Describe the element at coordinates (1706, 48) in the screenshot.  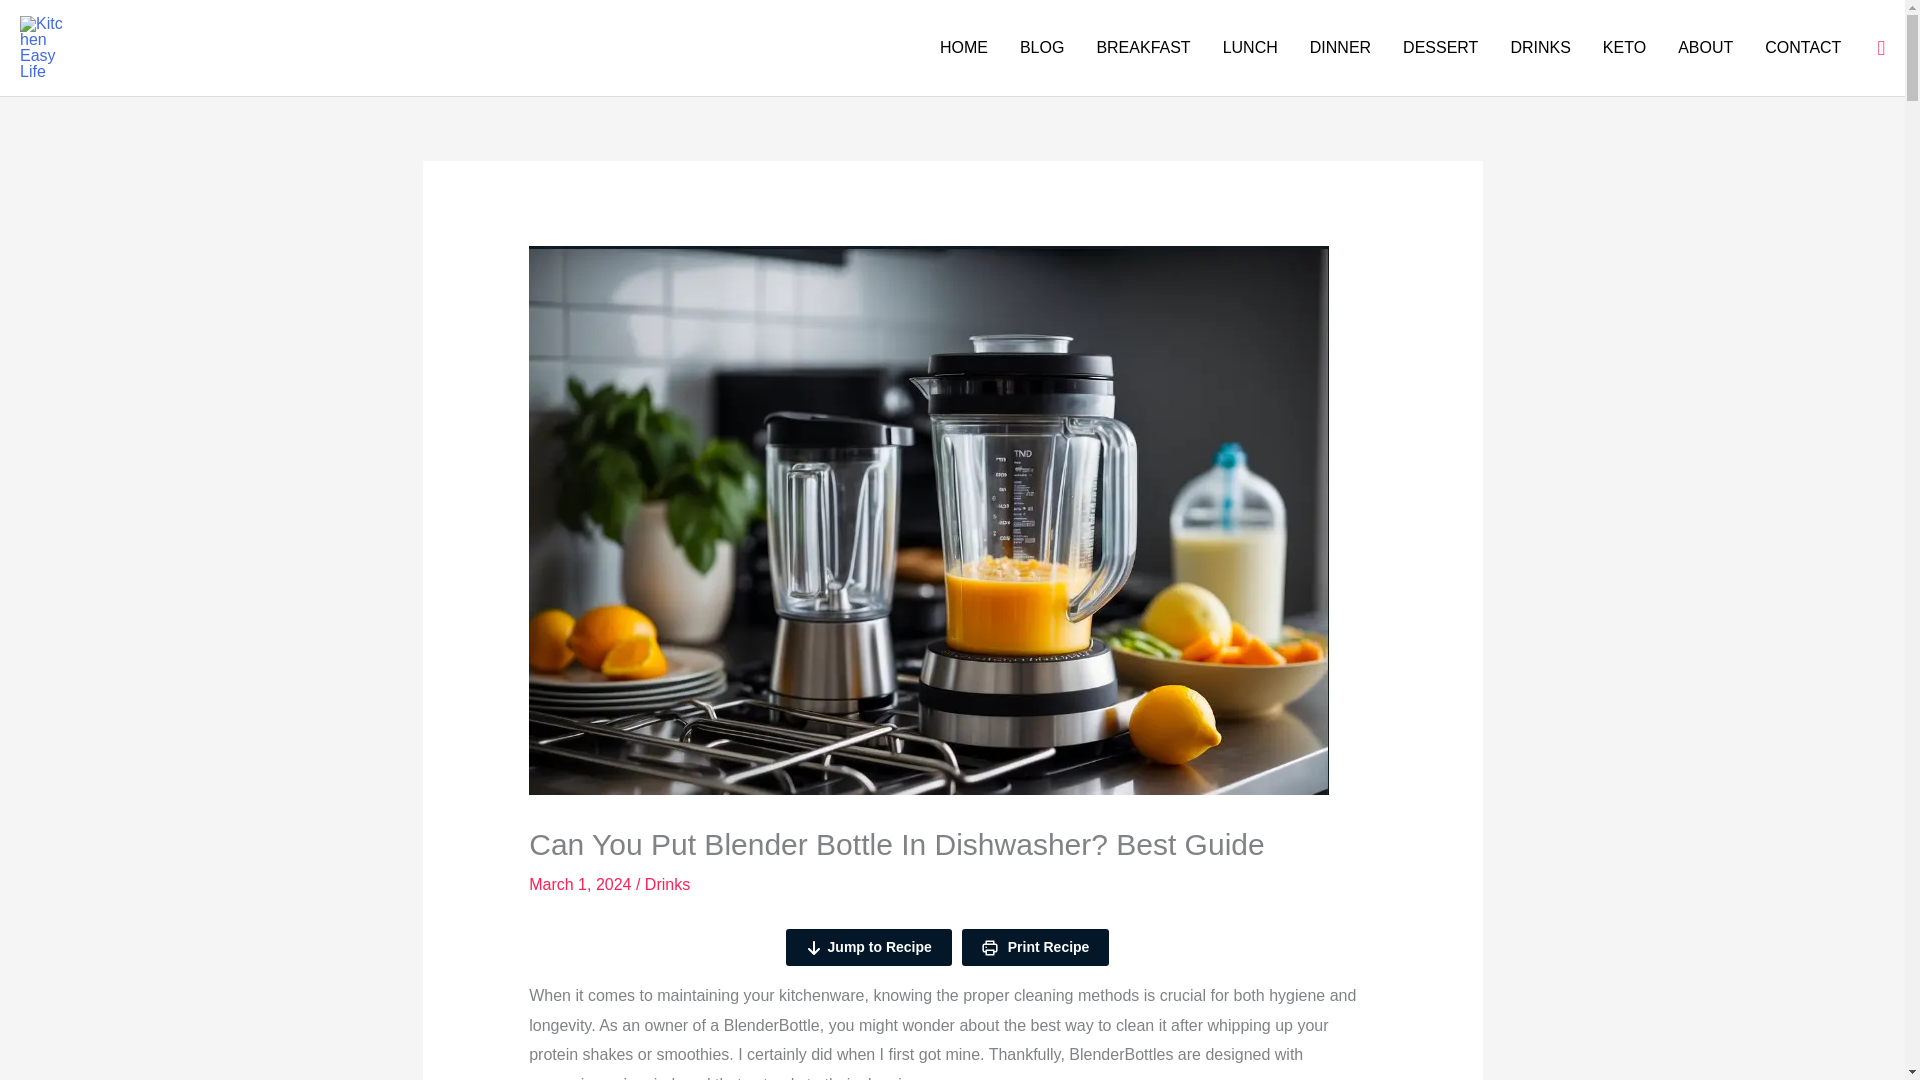
I see `ABOUT` at that location.